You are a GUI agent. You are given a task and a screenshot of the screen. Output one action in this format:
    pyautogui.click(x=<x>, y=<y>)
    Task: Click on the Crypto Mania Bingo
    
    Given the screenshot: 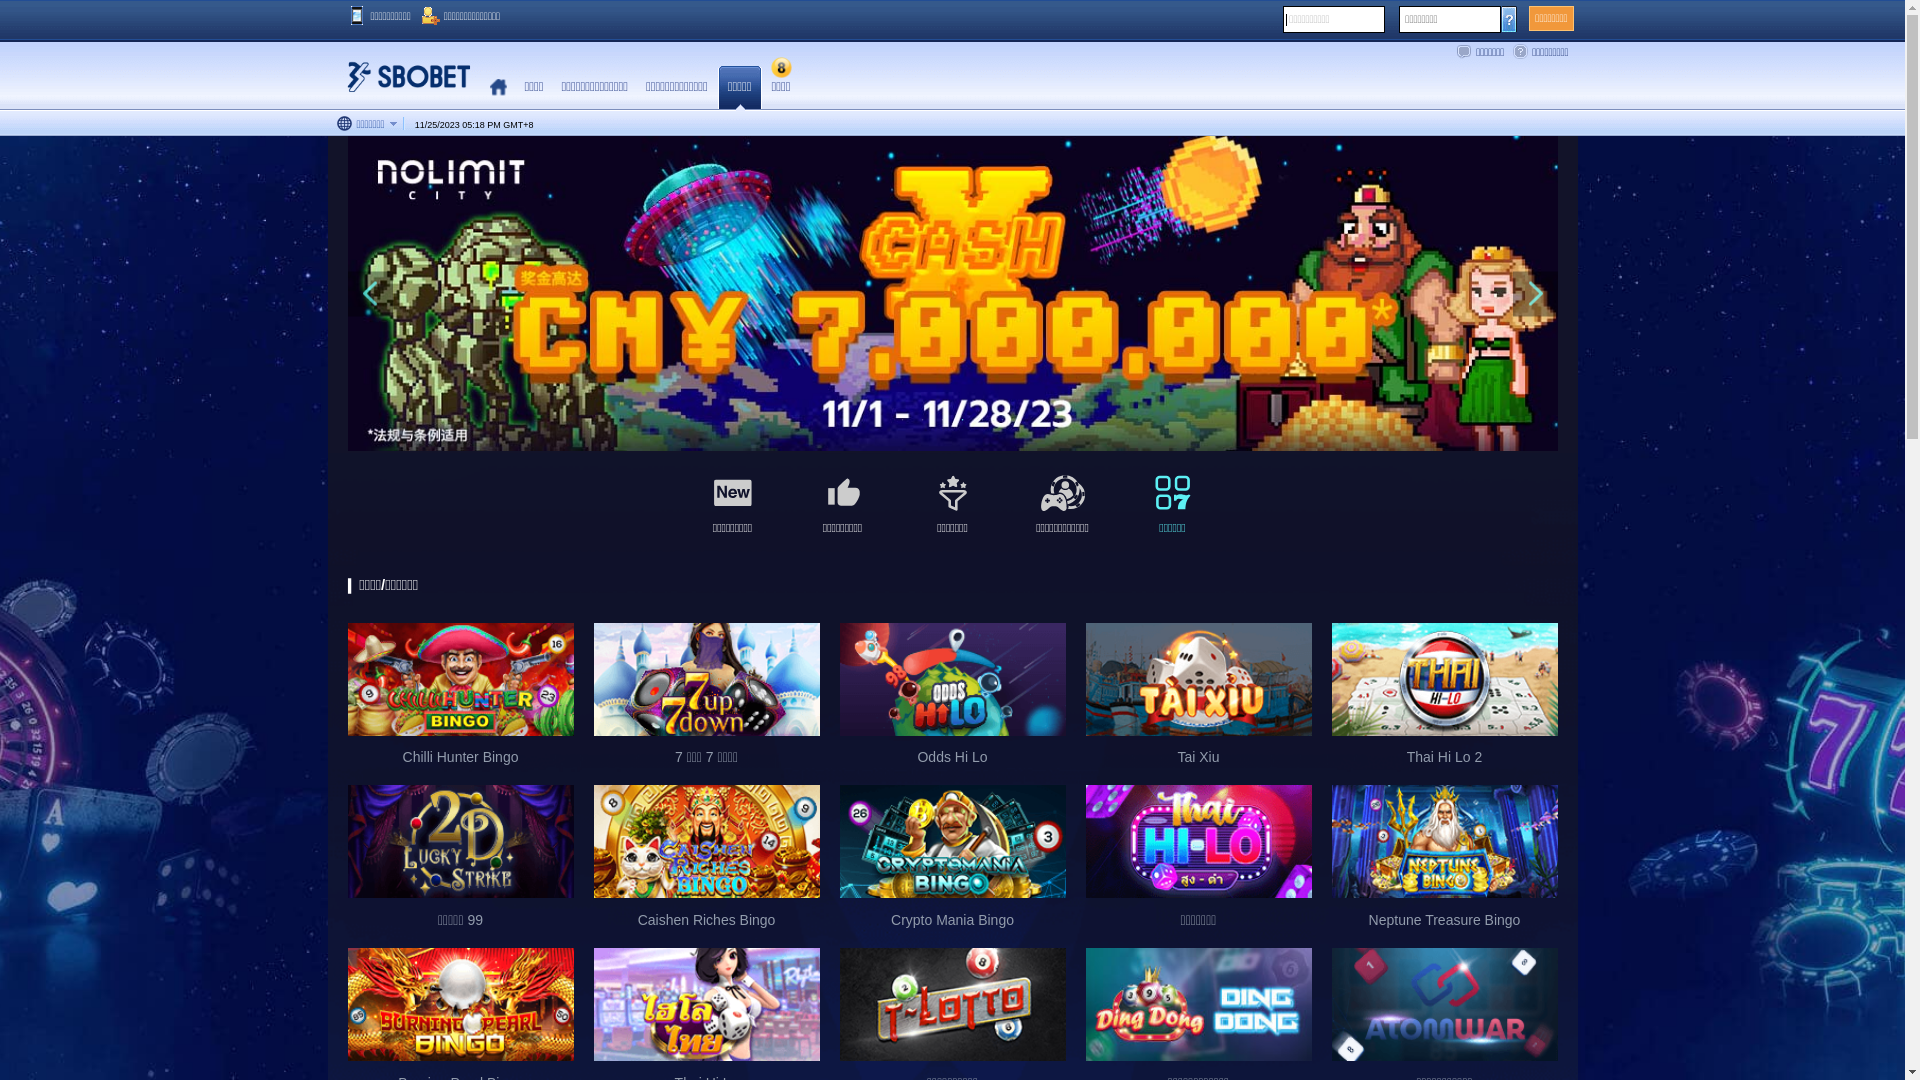 What is the action you would take?
    pyautogui.click(x=953, y=842)
    